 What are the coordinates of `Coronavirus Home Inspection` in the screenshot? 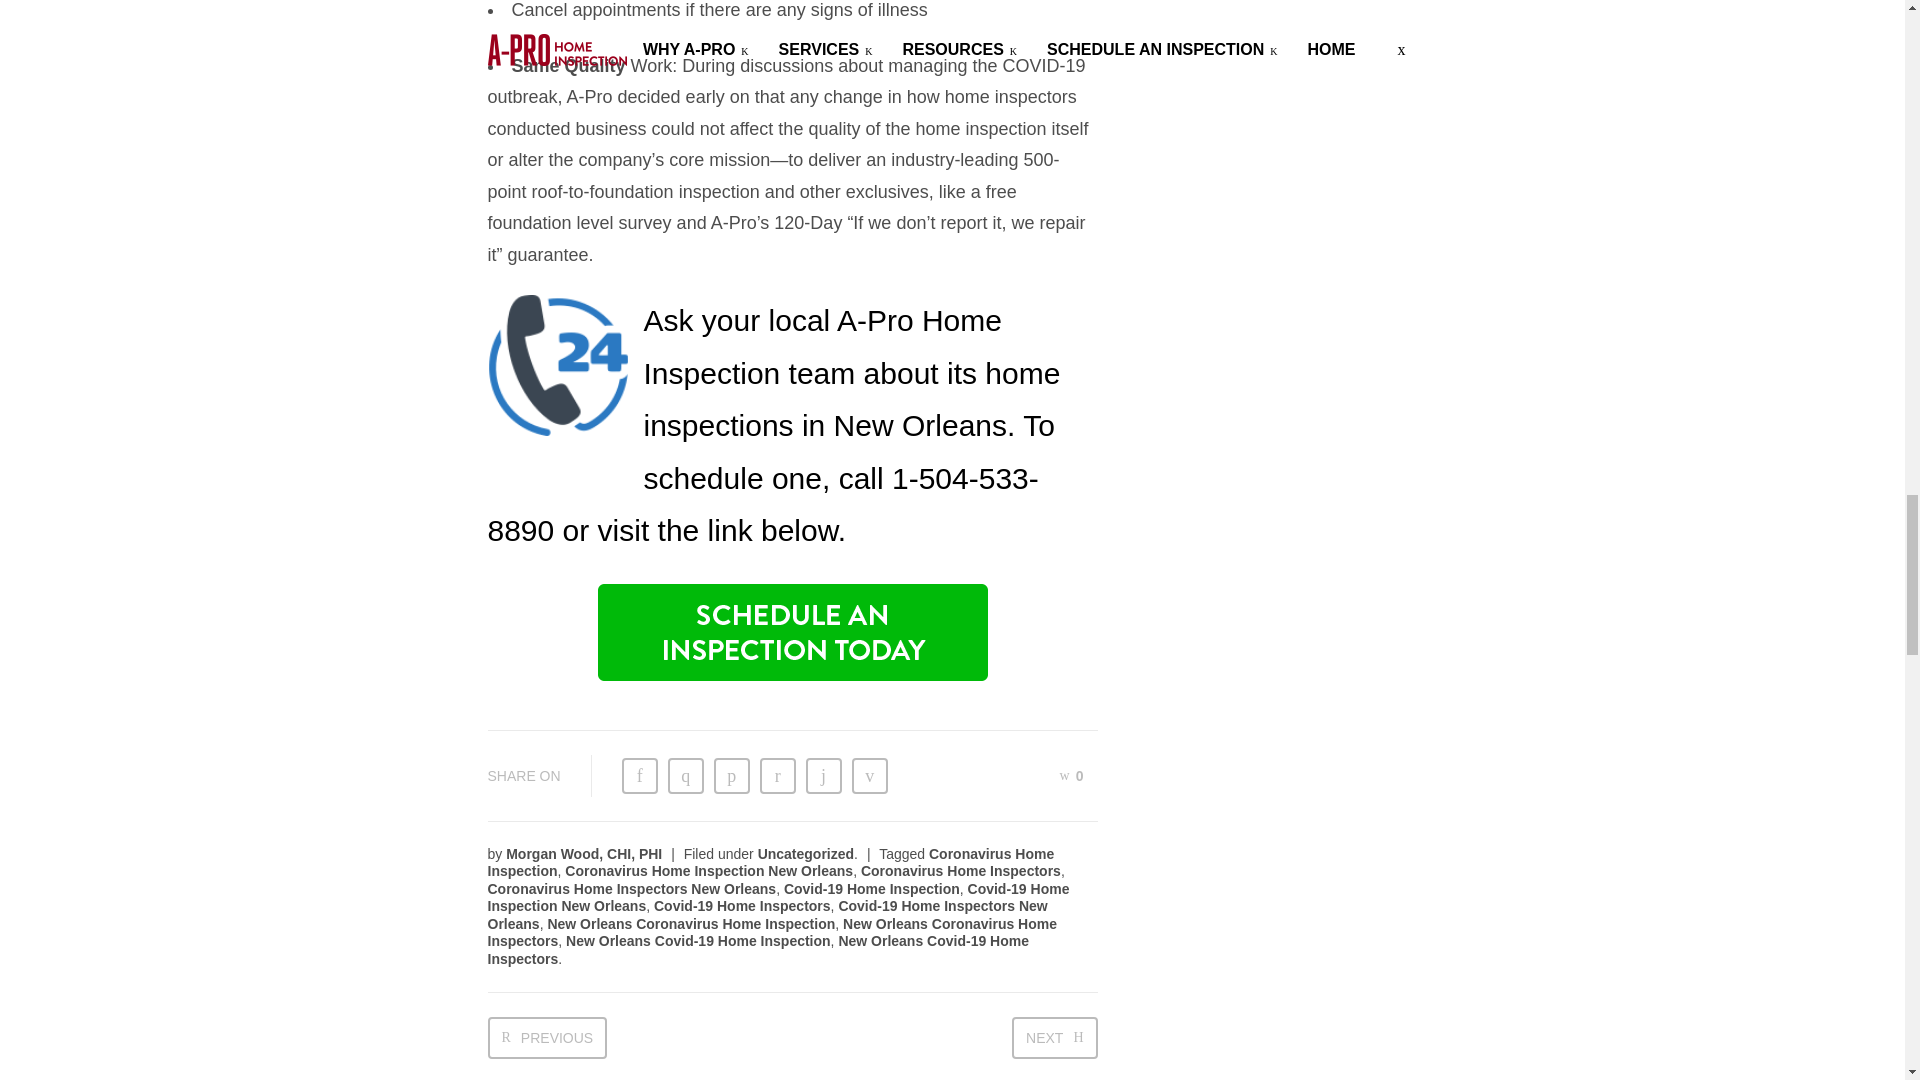 It's located at (770, 862).